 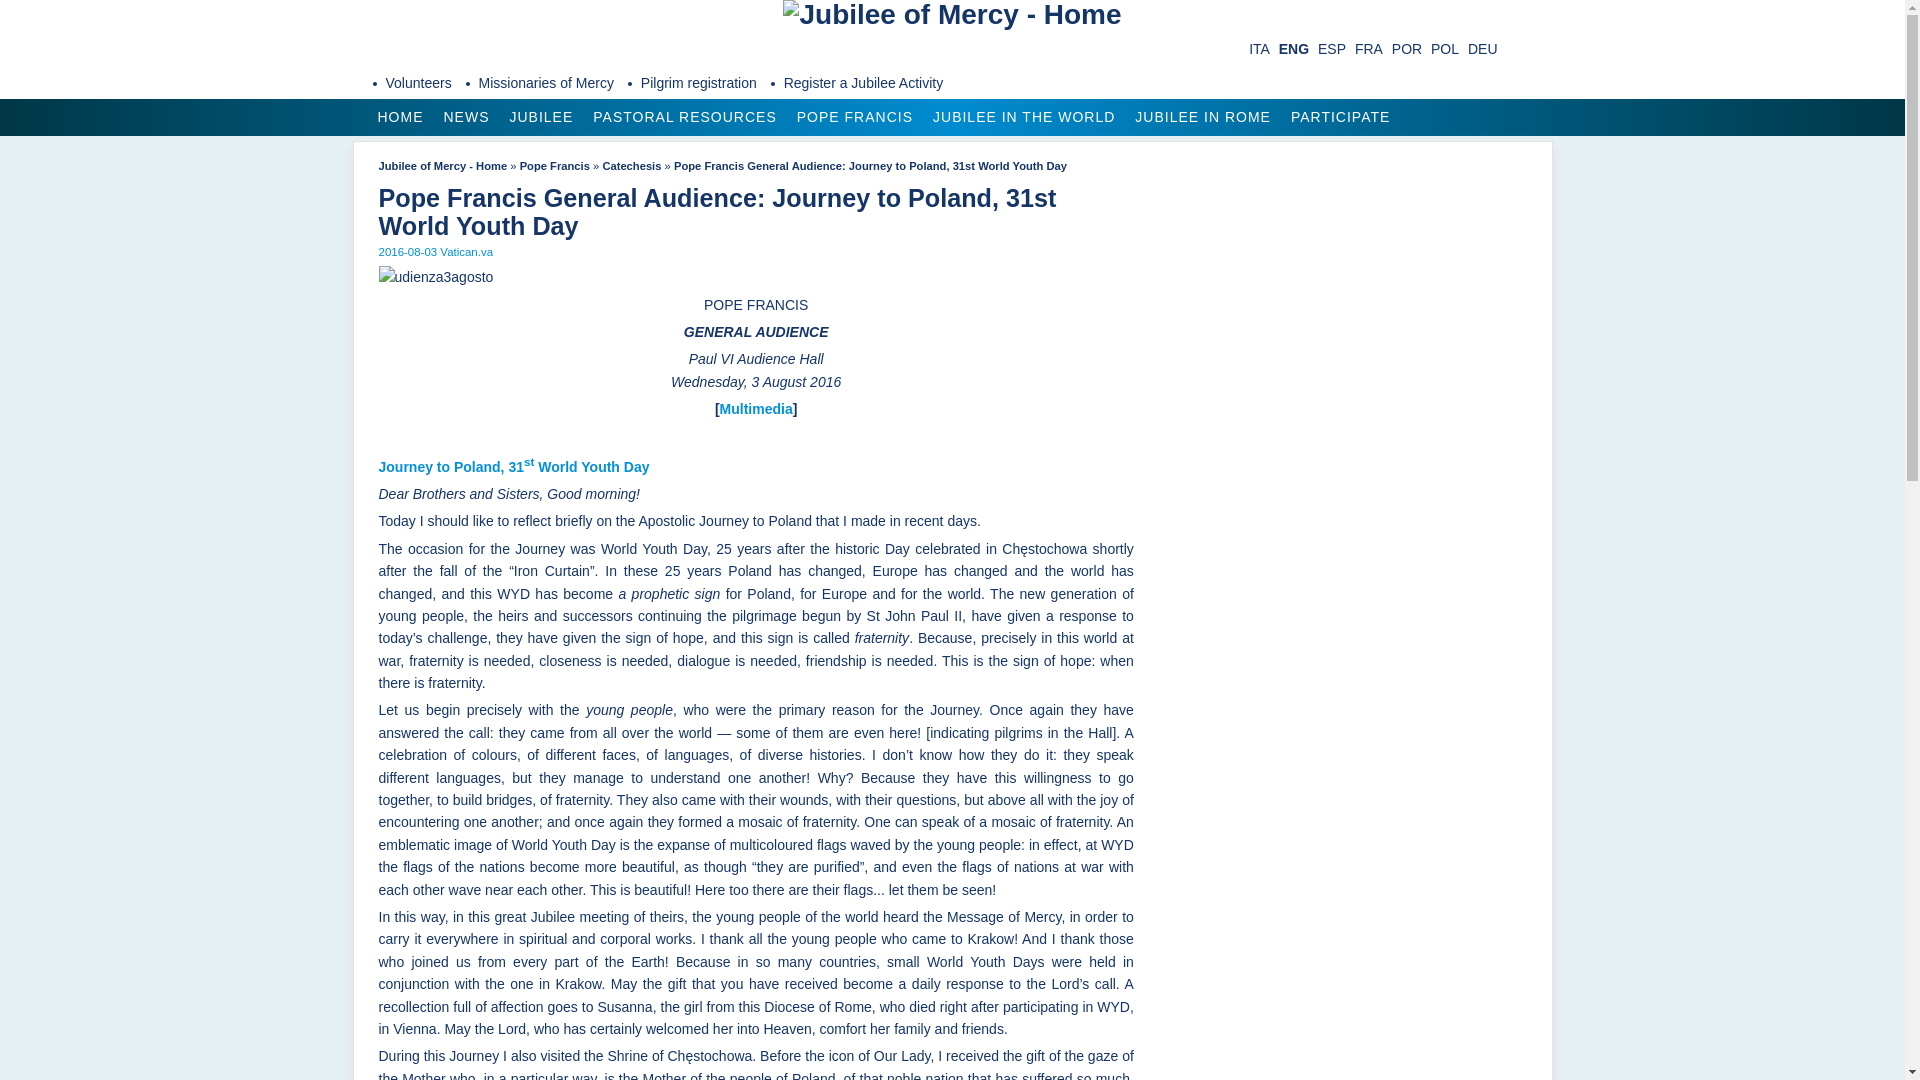 What do you see at coordinates (1331, 49) in the screenshot?
I see `ESP` at bounding box center [1331, 49].